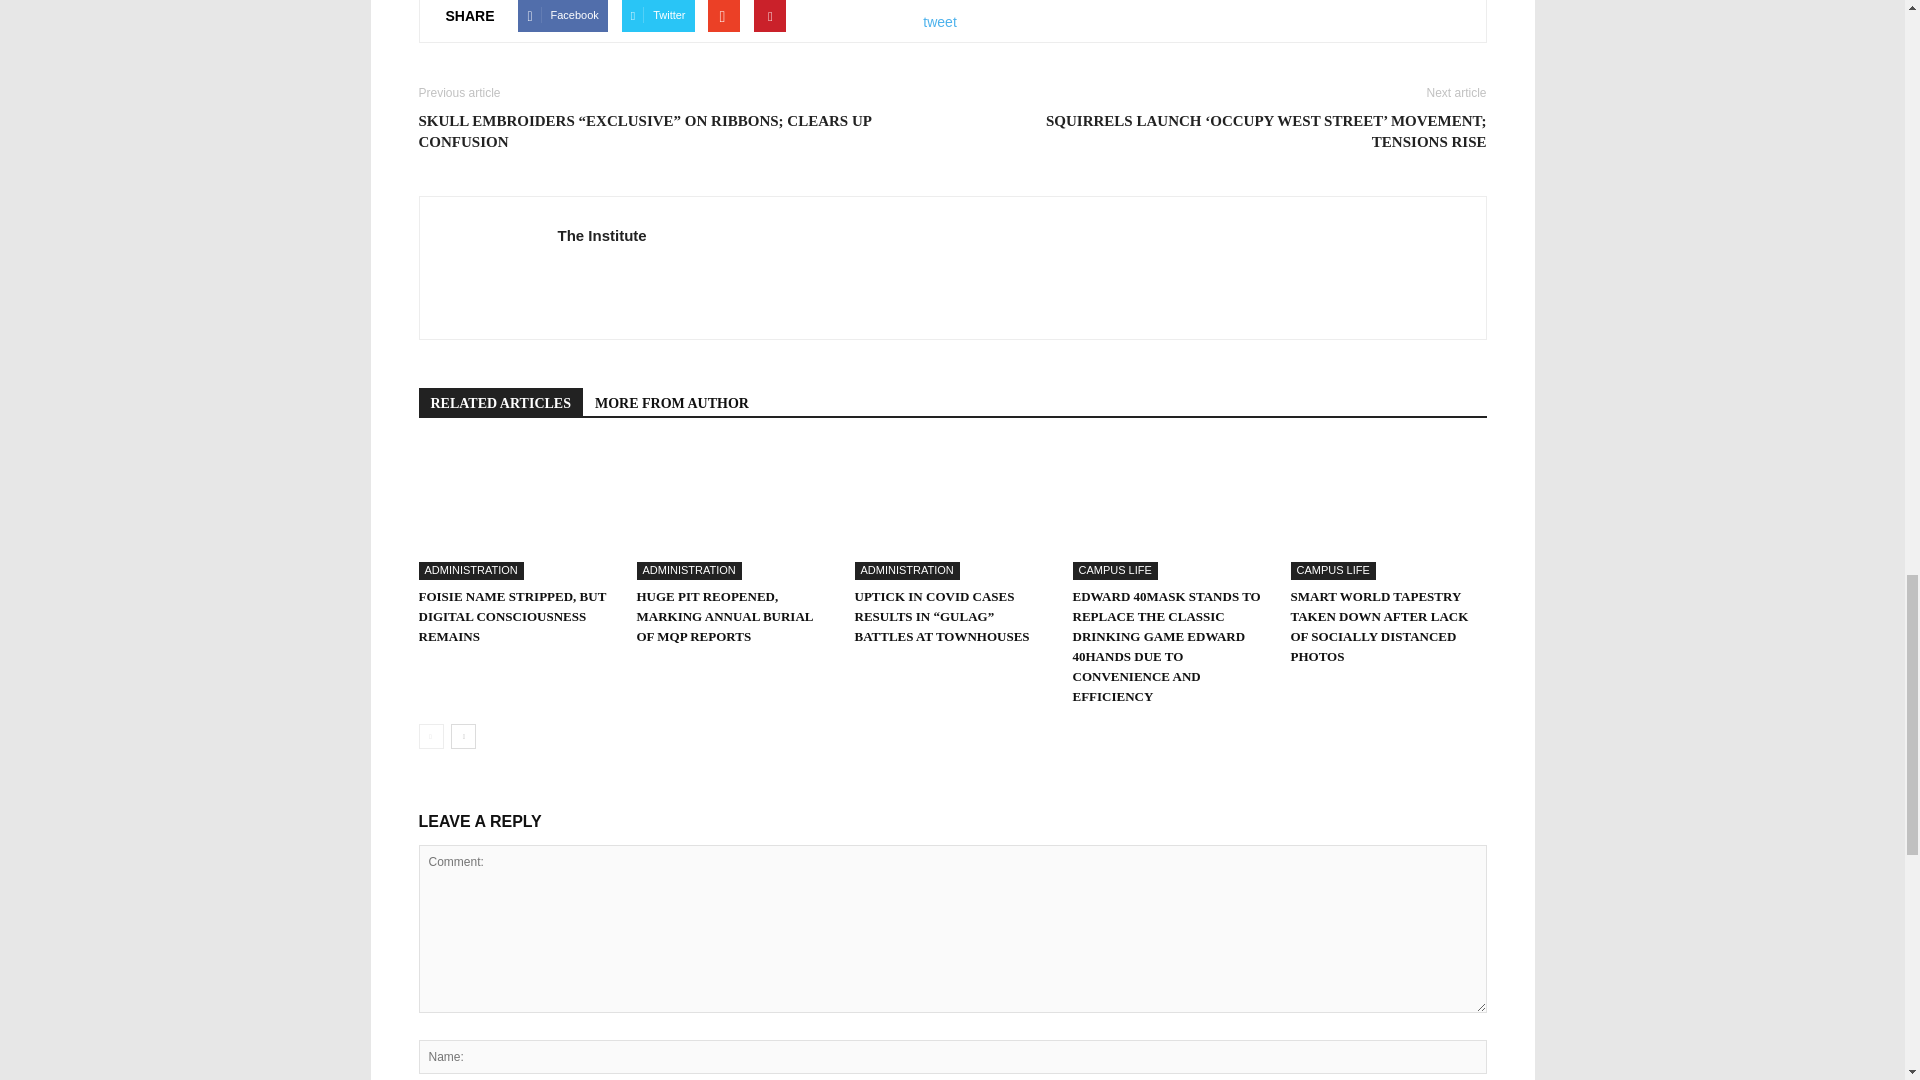 The image size is (1920, 1080). Describe the element at coordinates (733, 512) in the screenshot. I see `Huge Pit Reopened, Marking Annual Burial of MQP Reports` at that location.